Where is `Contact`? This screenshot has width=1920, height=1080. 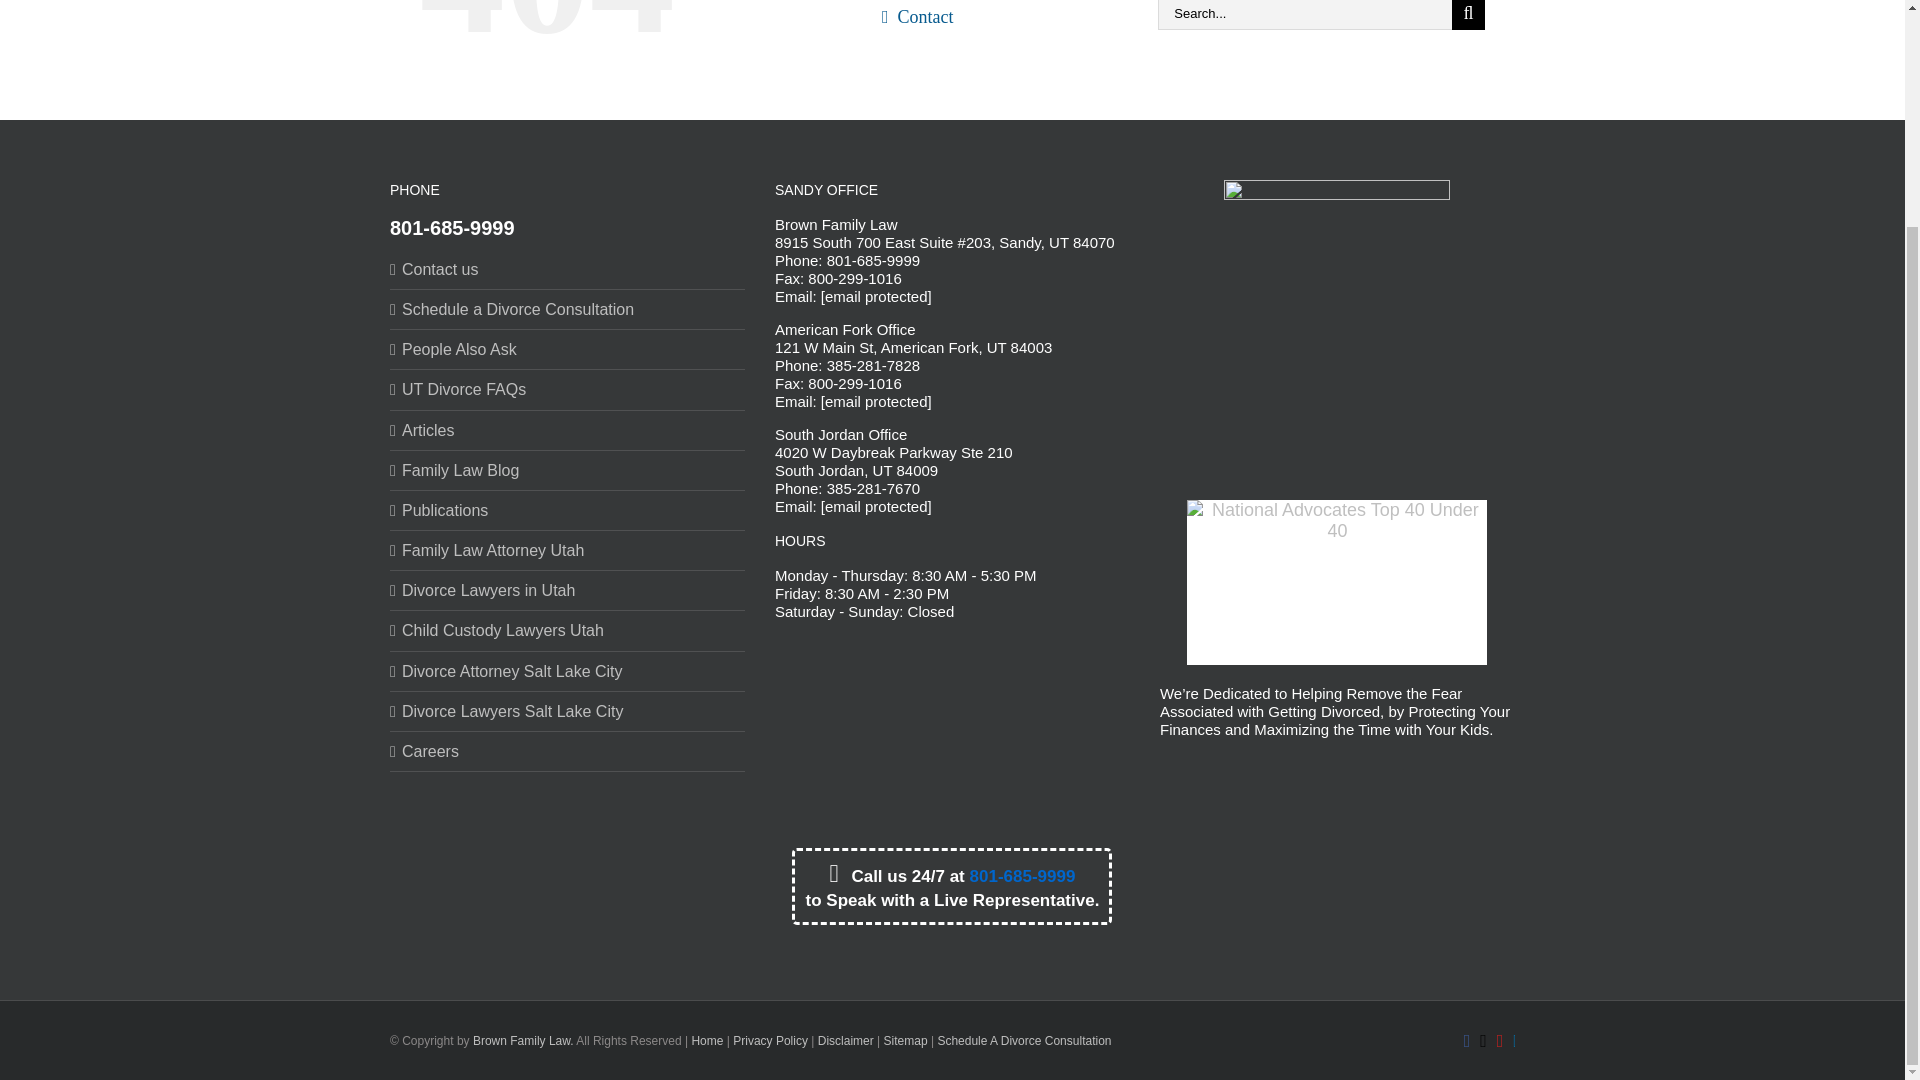
Contact is located at coordinates (994, 25).